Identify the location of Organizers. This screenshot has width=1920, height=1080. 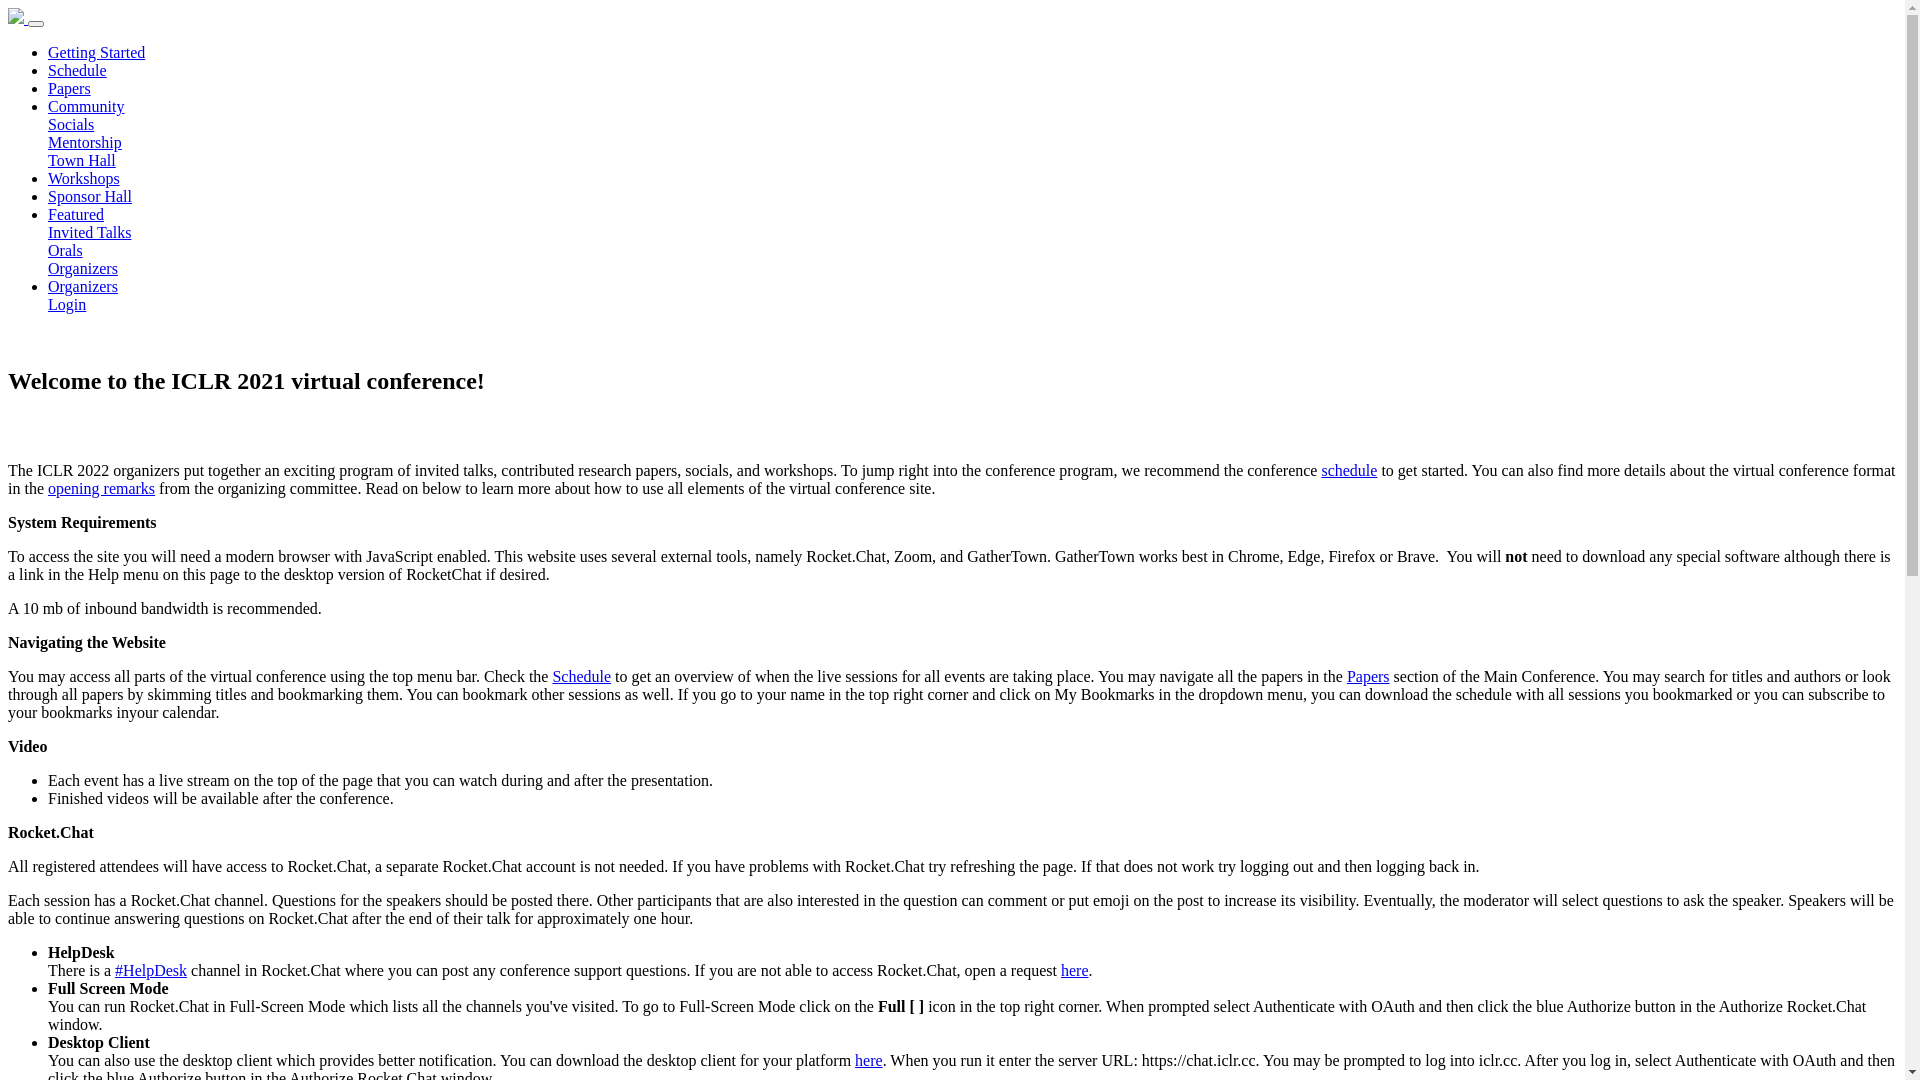
(83, 268).